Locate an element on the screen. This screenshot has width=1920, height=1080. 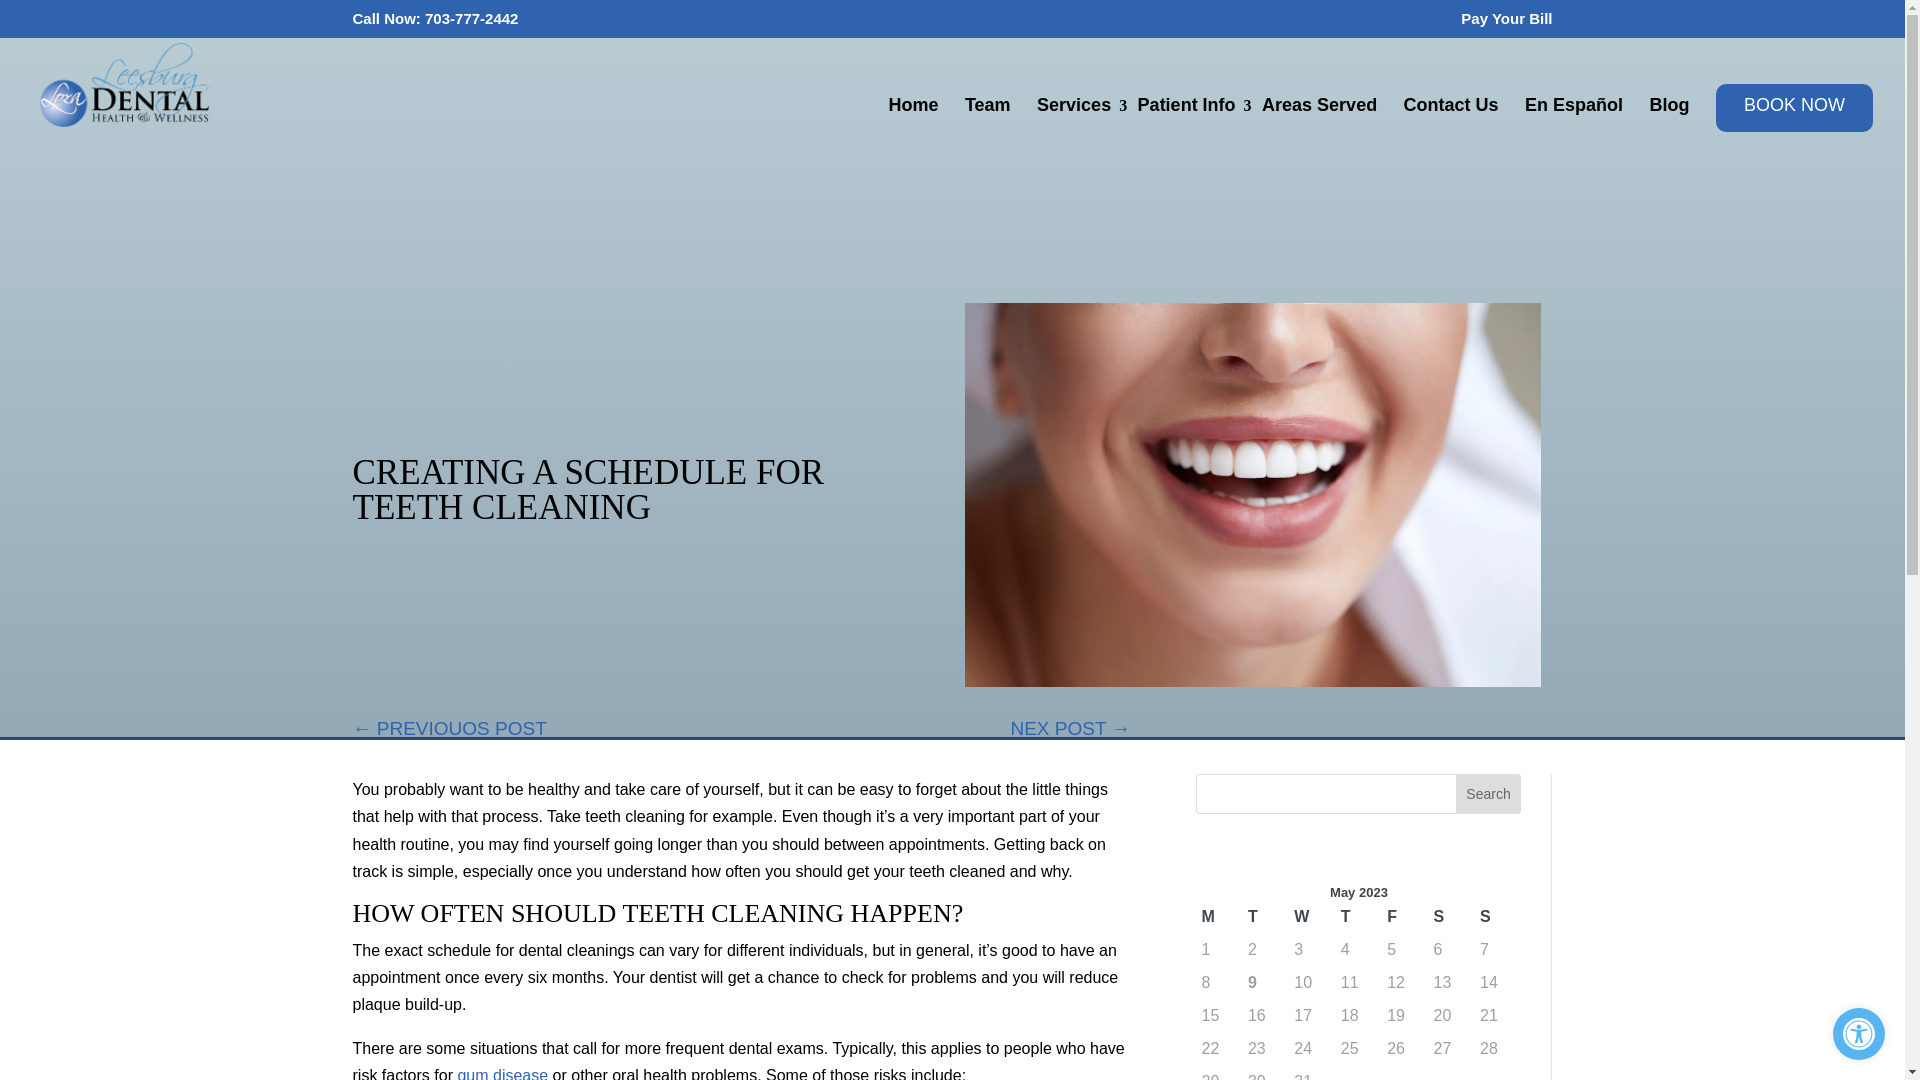
Monday is located at coordinates (1219, 916).